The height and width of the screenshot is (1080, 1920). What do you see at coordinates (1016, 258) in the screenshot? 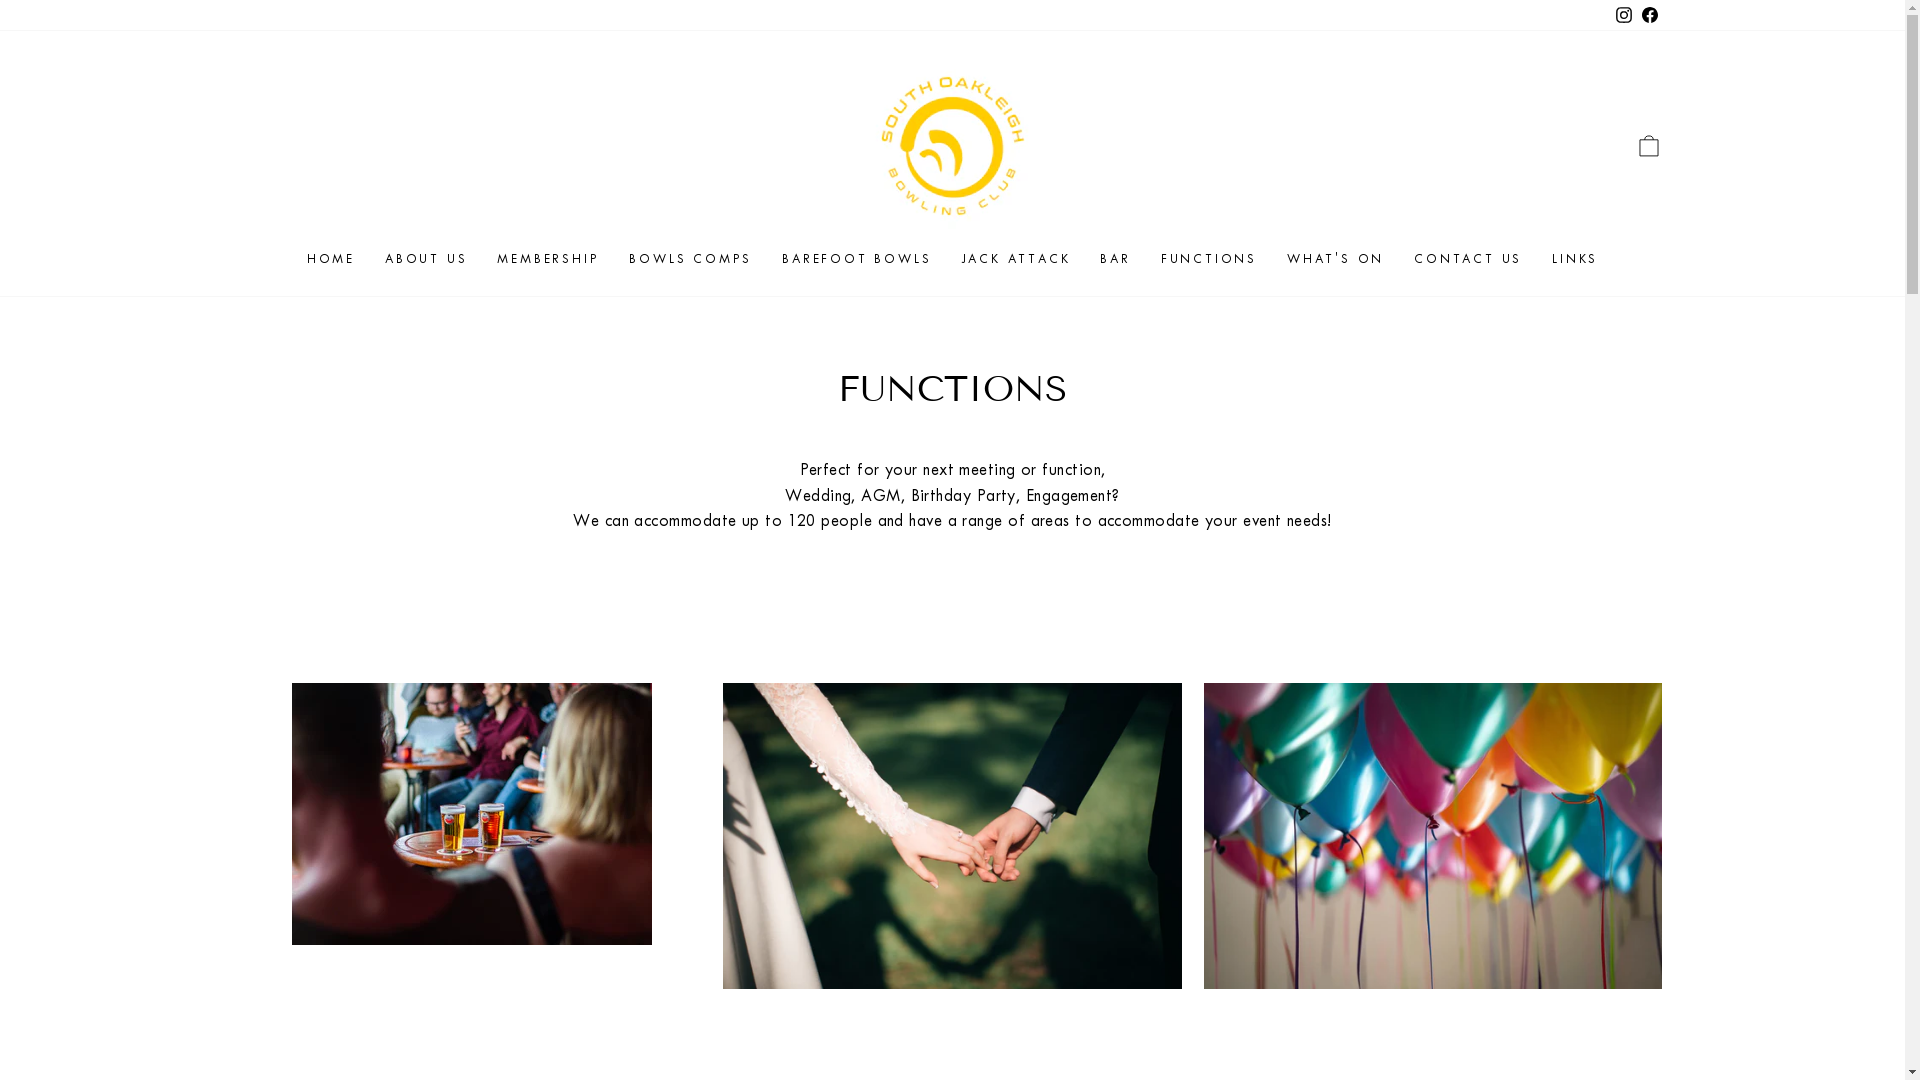
I see `JACK ATTACK` at bounding box center [1016, 258].